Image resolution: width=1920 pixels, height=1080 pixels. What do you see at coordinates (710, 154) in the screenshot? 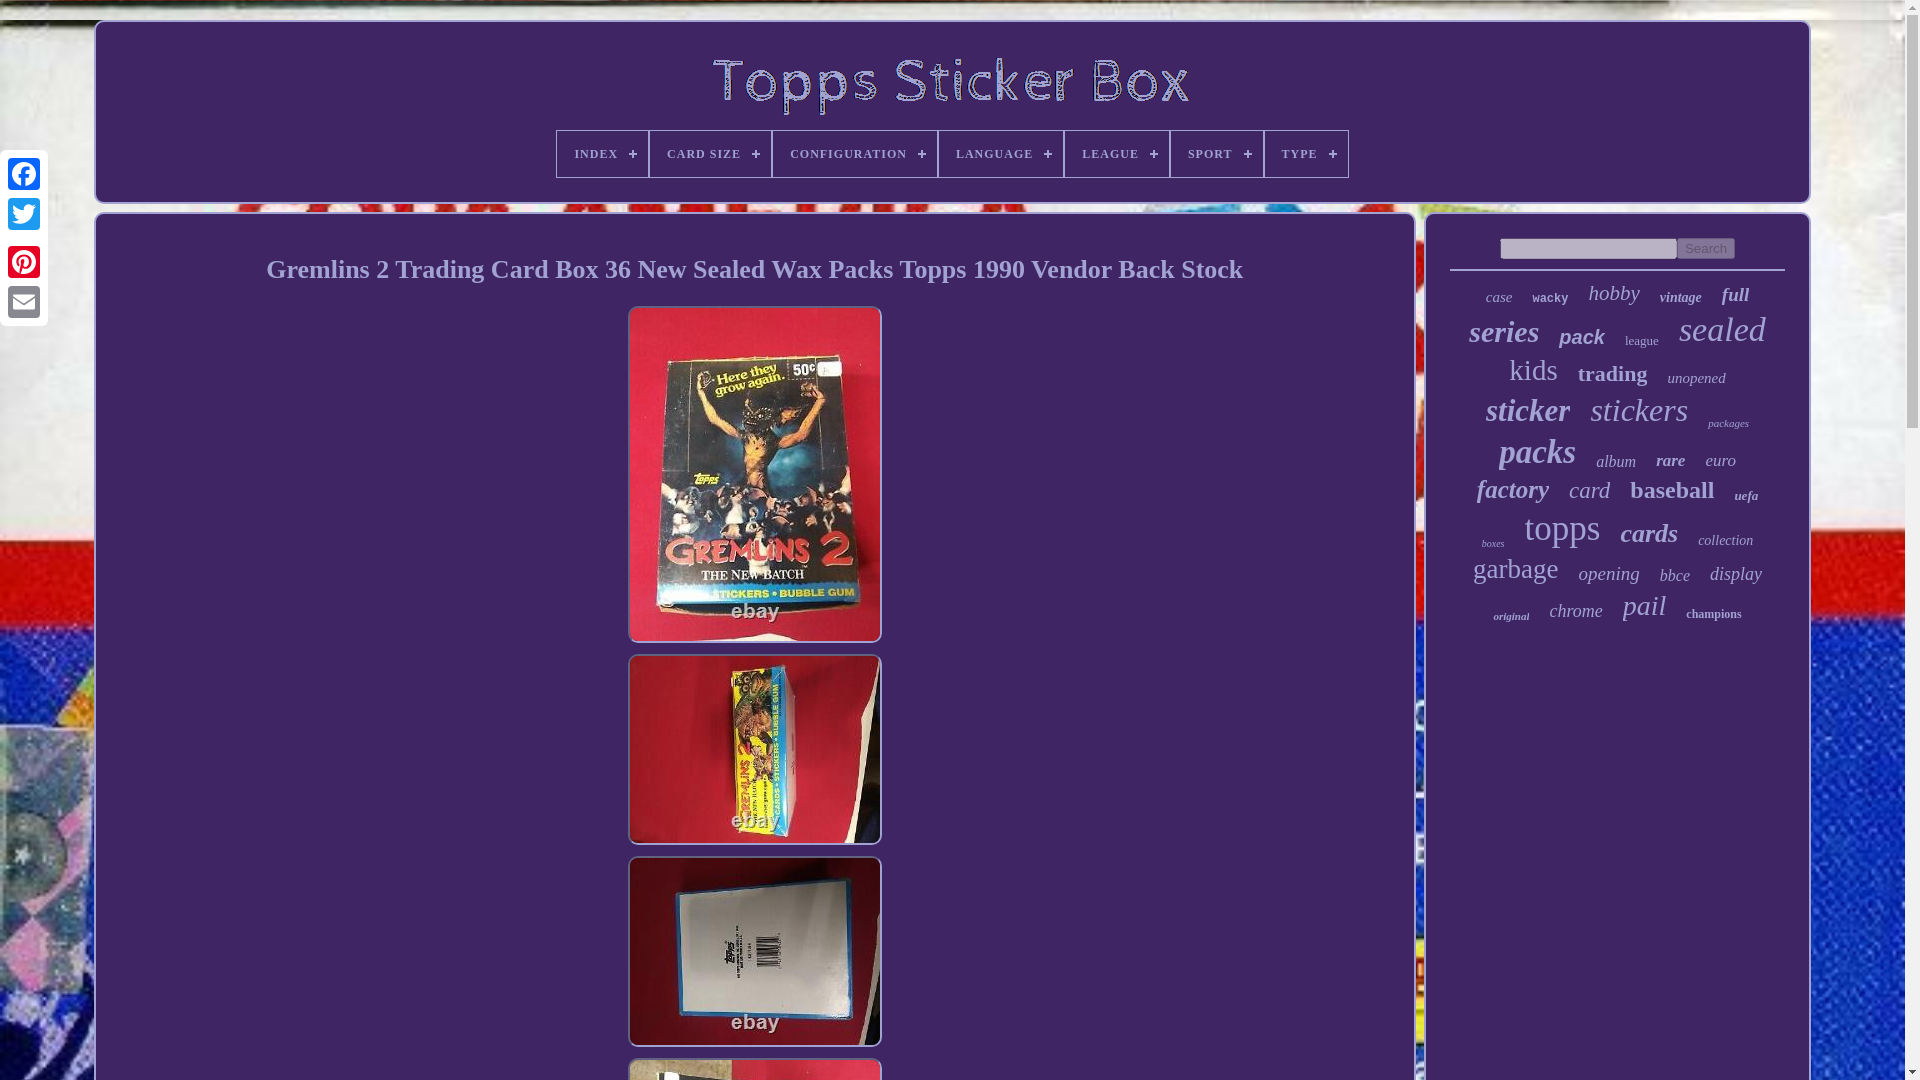
I see `CARD SIZE` at bounding box center [710, 154].